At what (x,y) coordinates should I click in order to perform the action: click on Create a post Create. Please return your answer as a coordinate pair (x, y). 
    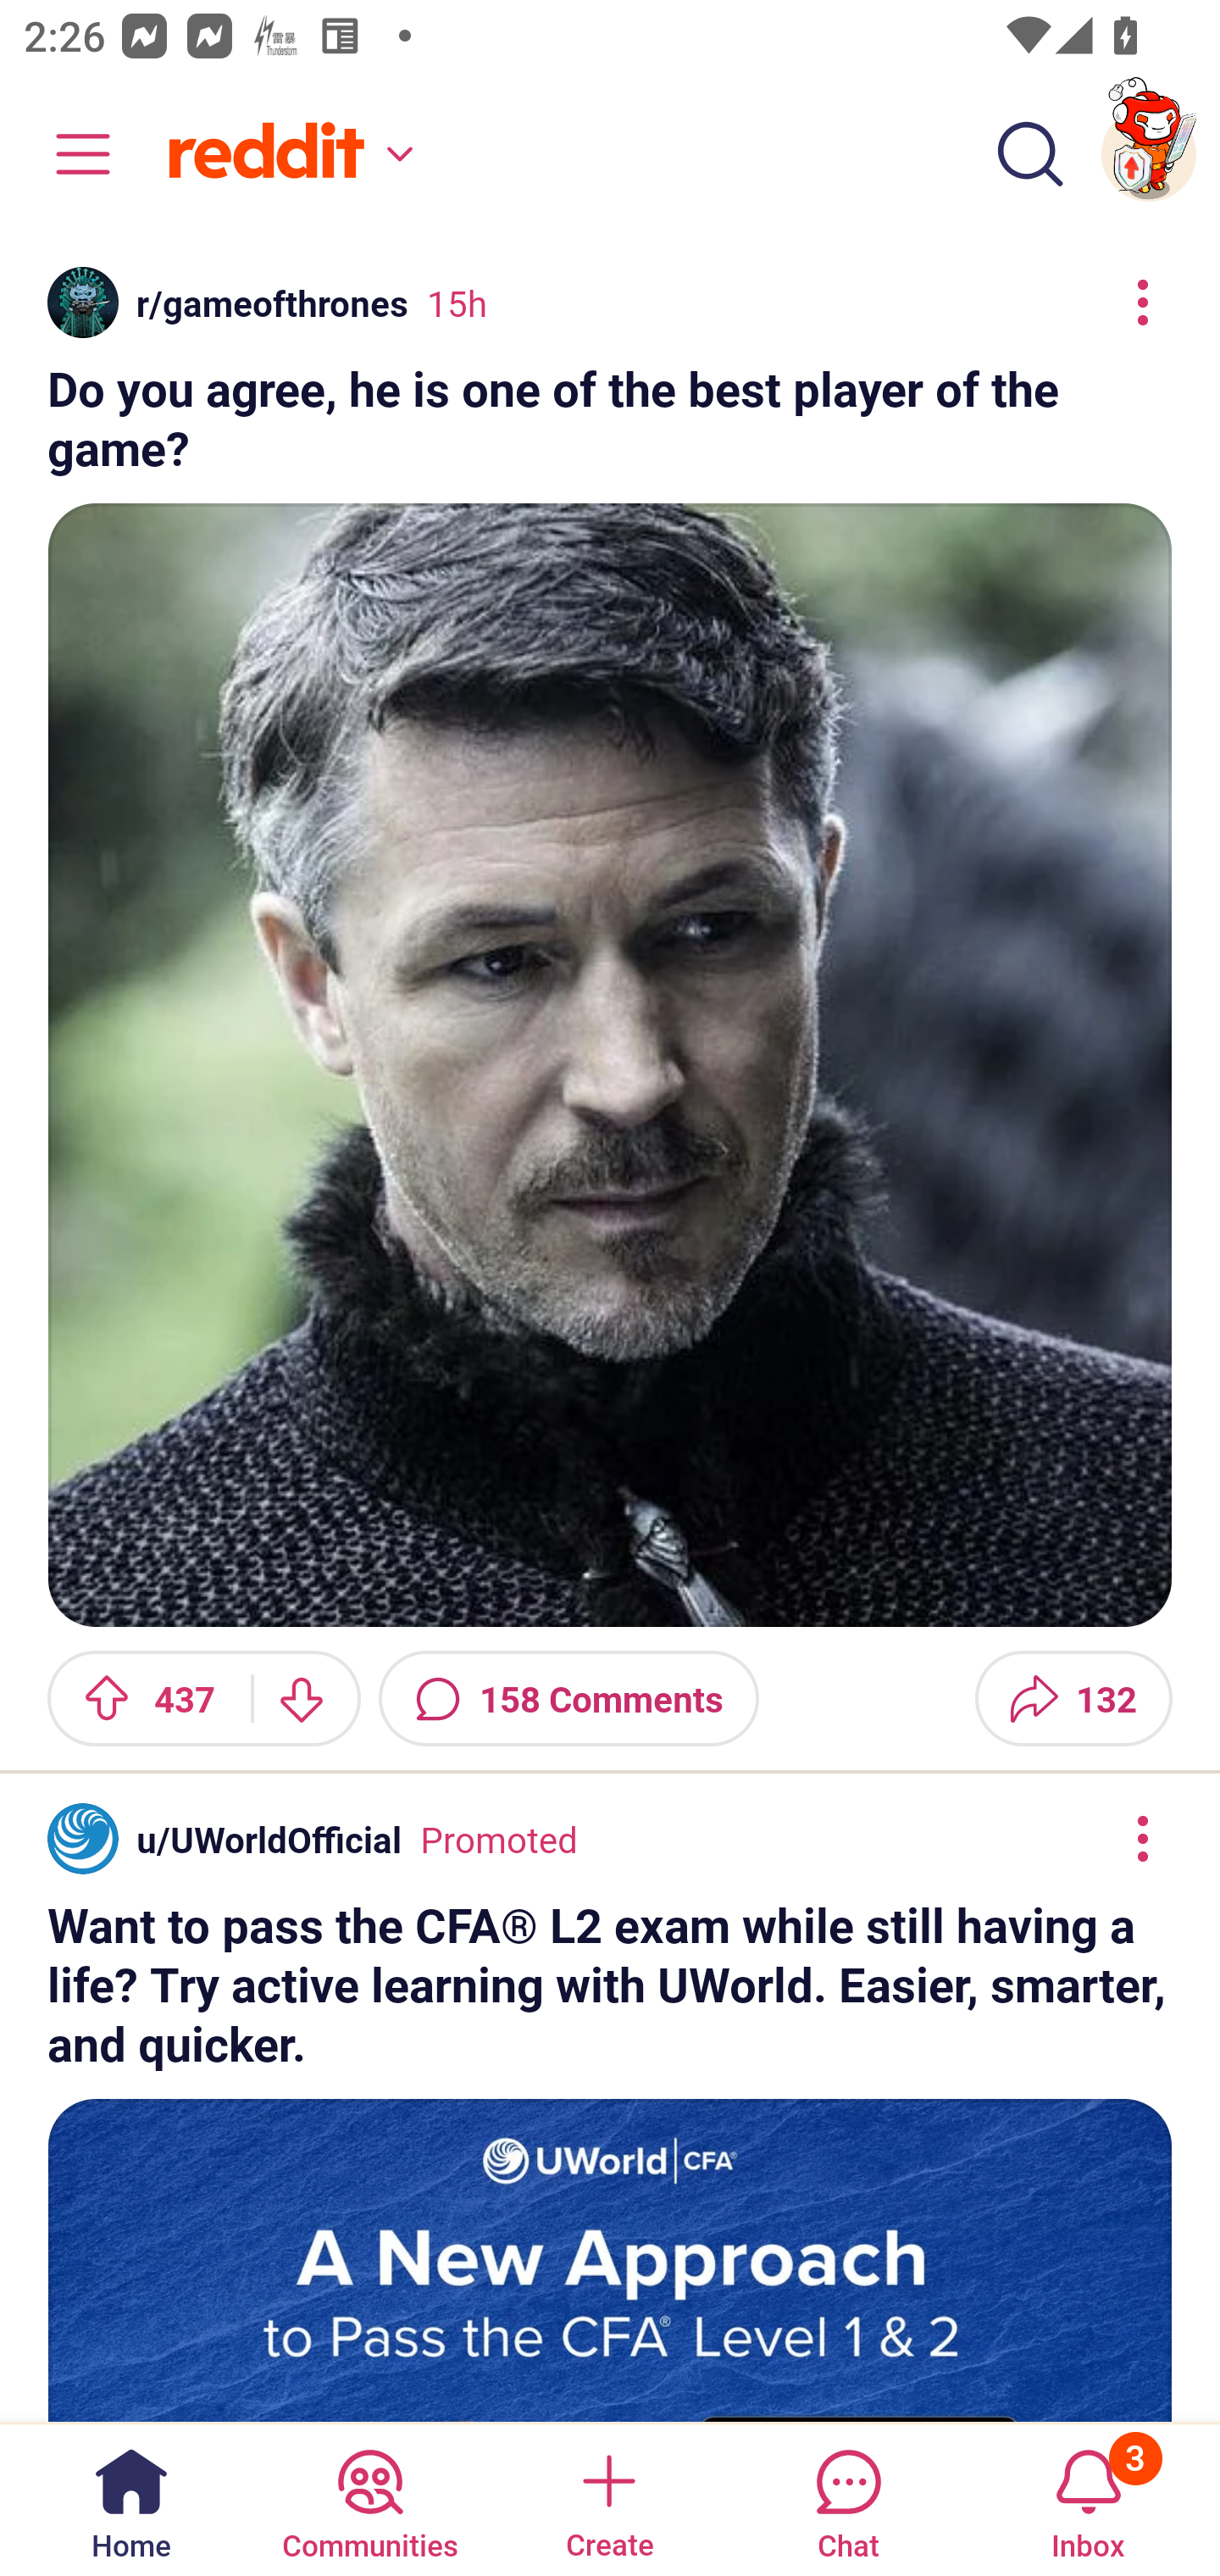
    Looking at the image, I should click on (608, 2498).